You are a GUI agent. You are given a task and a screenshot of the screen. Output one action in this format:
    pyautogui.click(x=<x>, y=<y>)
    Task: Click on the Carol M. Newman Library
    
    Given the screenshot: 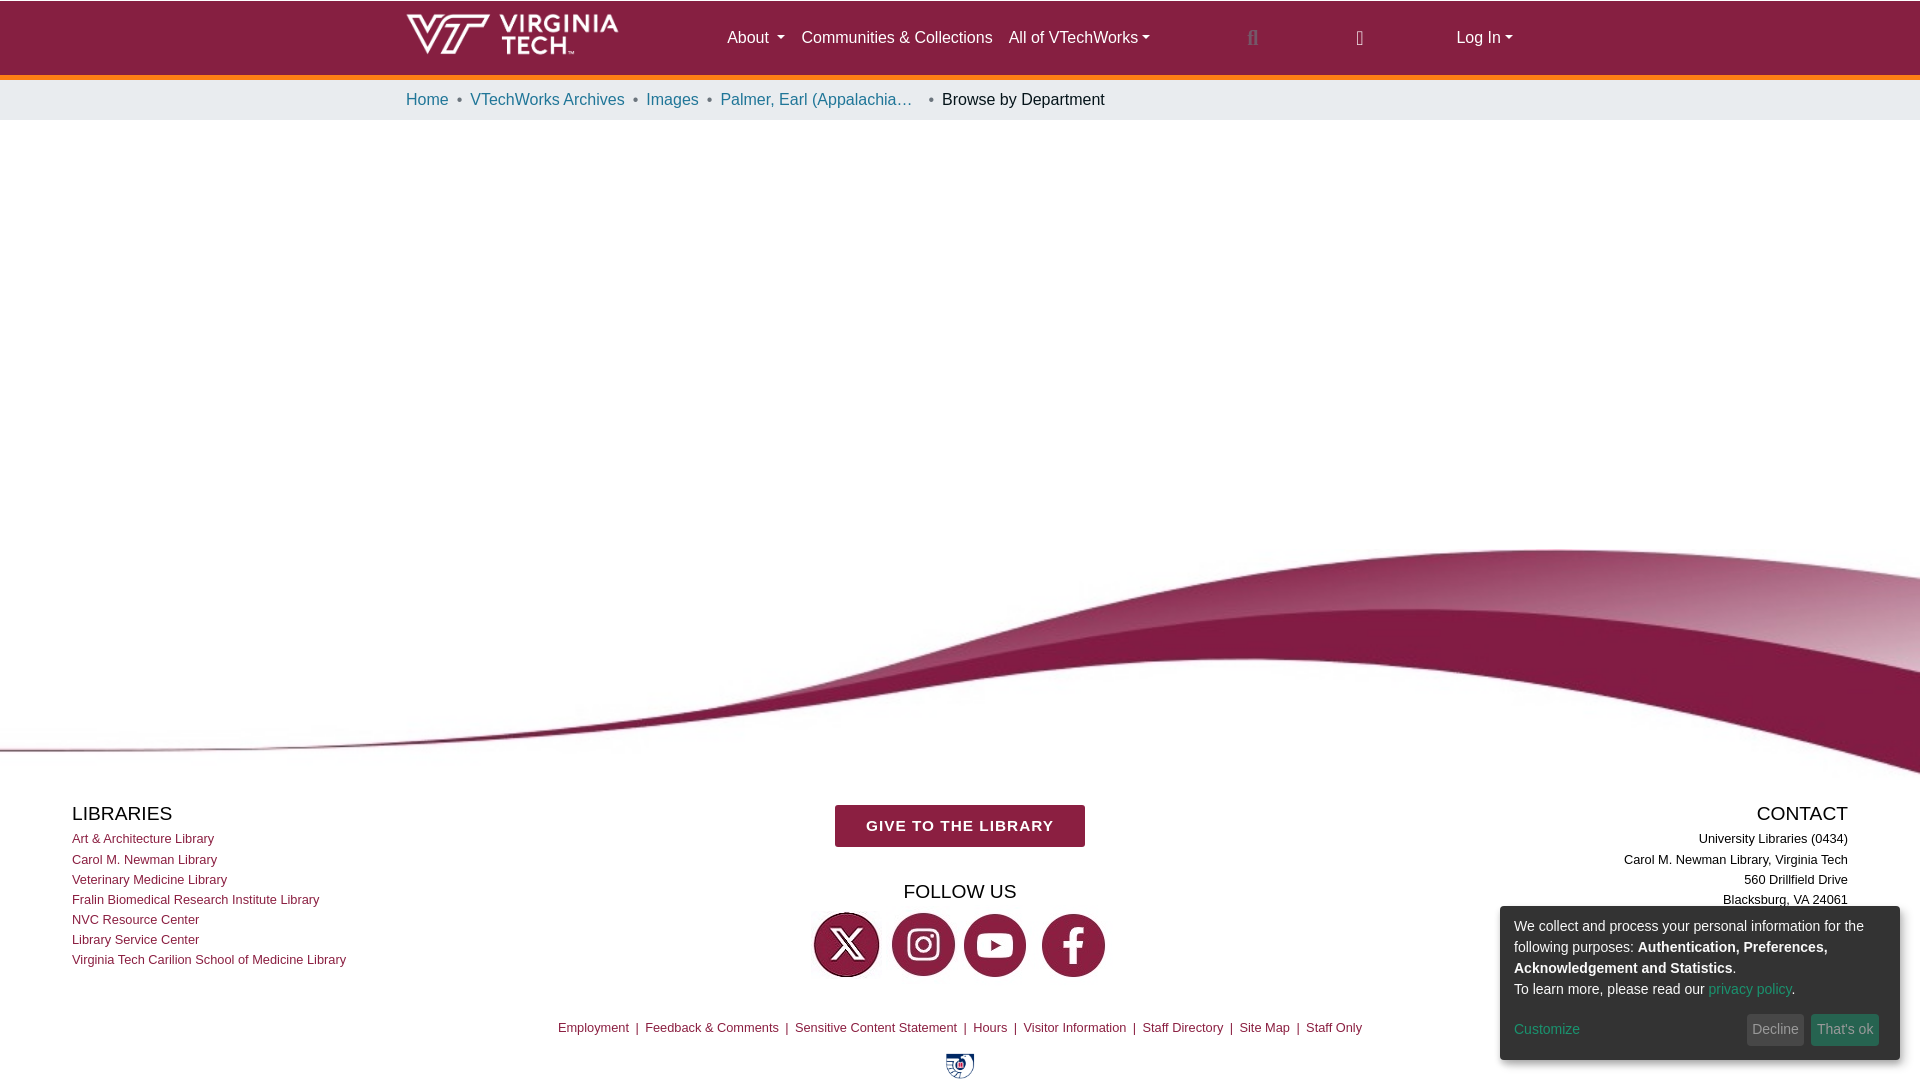 What is the action you would take?
    pyautogui.click(x=146, y=858)
    